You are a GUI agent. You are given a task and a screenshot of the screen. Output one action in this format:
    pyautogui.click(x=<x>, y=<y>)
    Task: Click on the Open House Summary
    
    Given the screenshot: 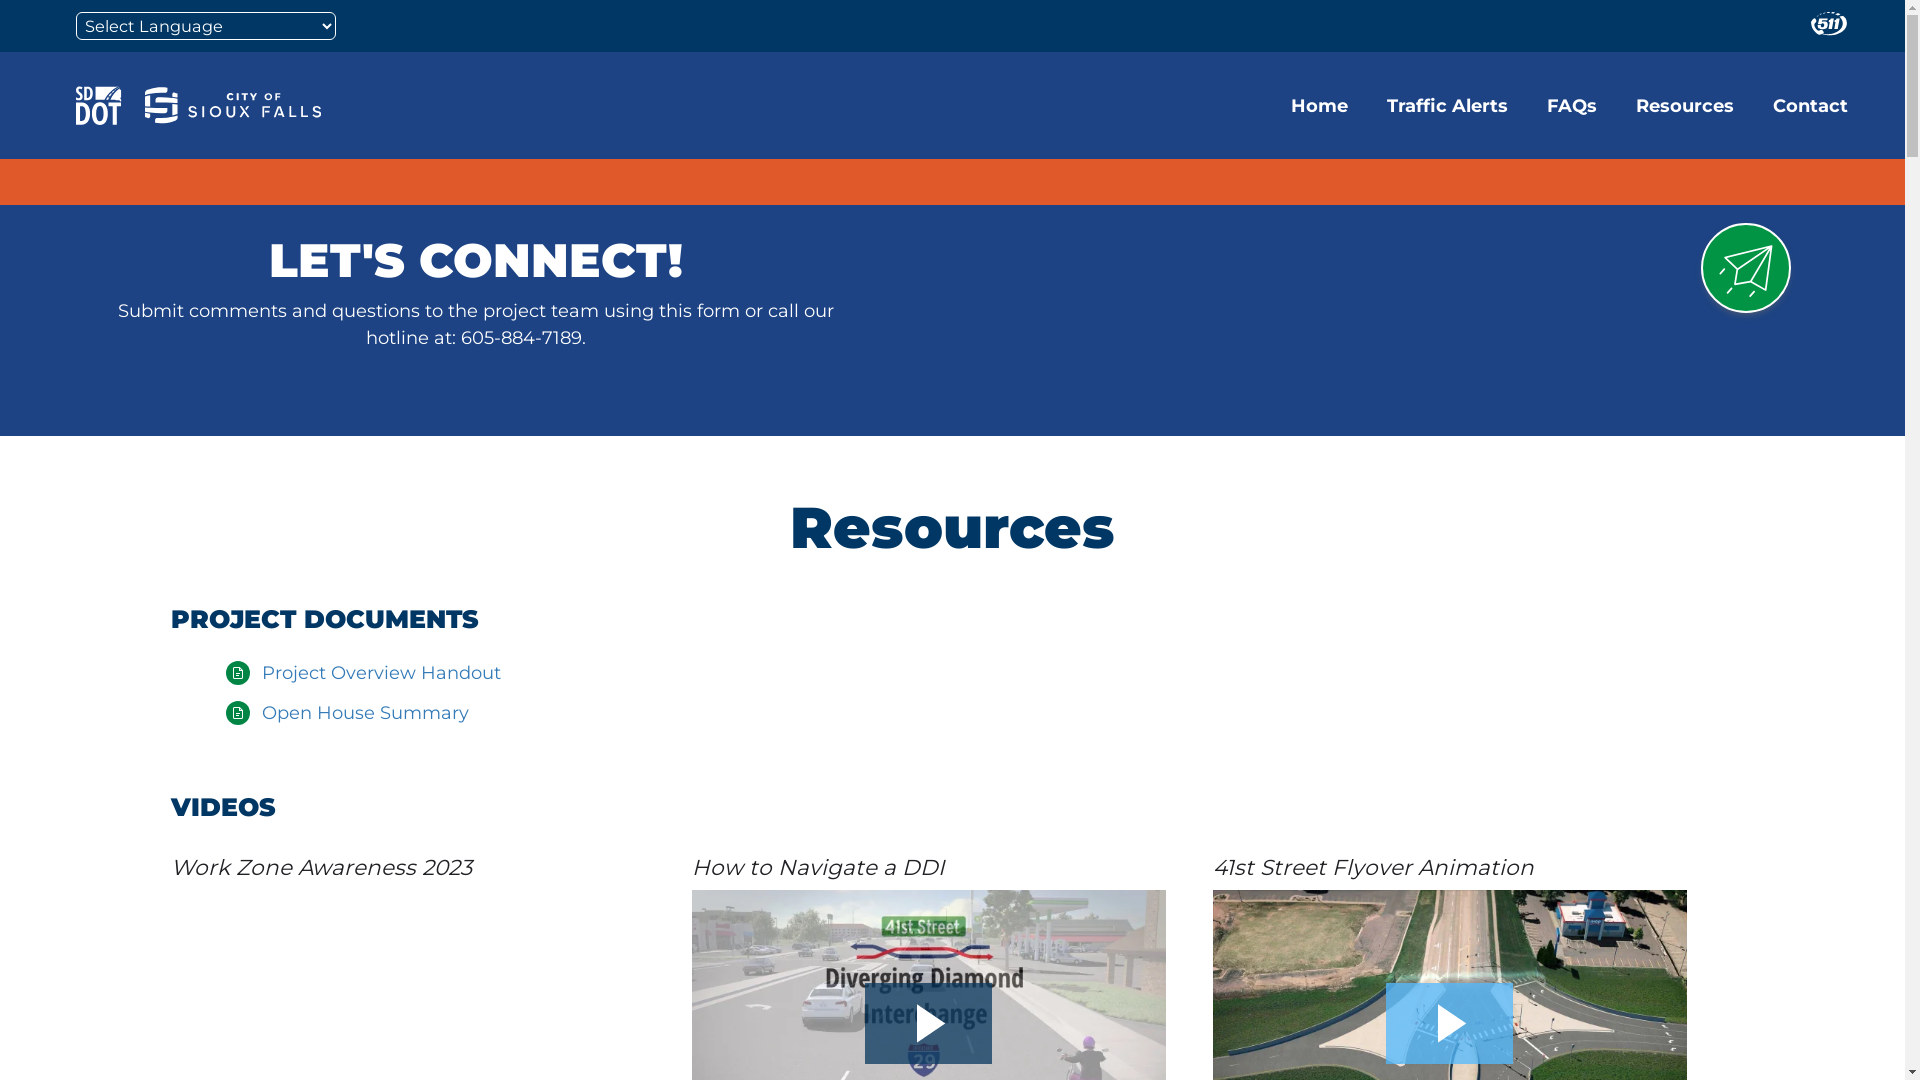 What is the action you would take?
    pyautogui.click(x=366, y=713)
    